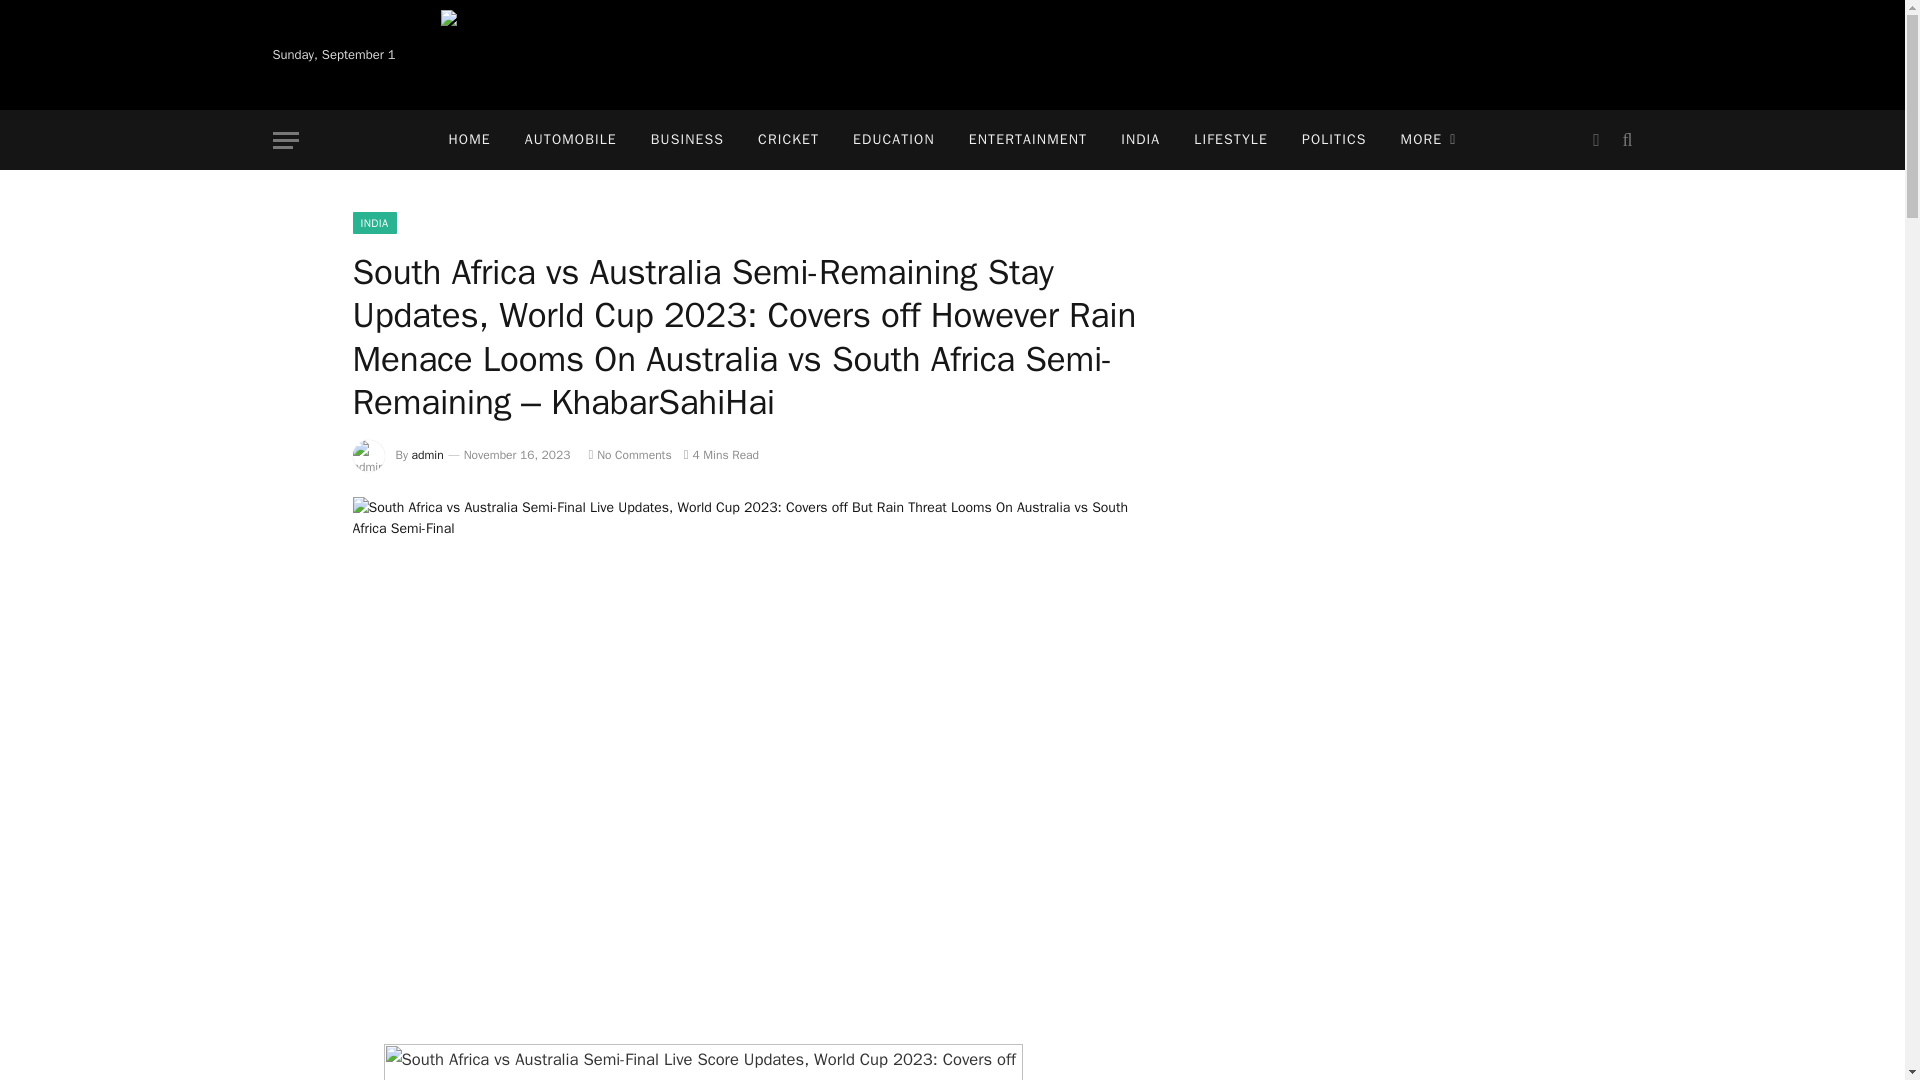 The image size is (1920, 1080). What do you see at coordinates (570, 140) in the screenshot?
I see `AUTOMOBILE` at bounding box center [570, 140].